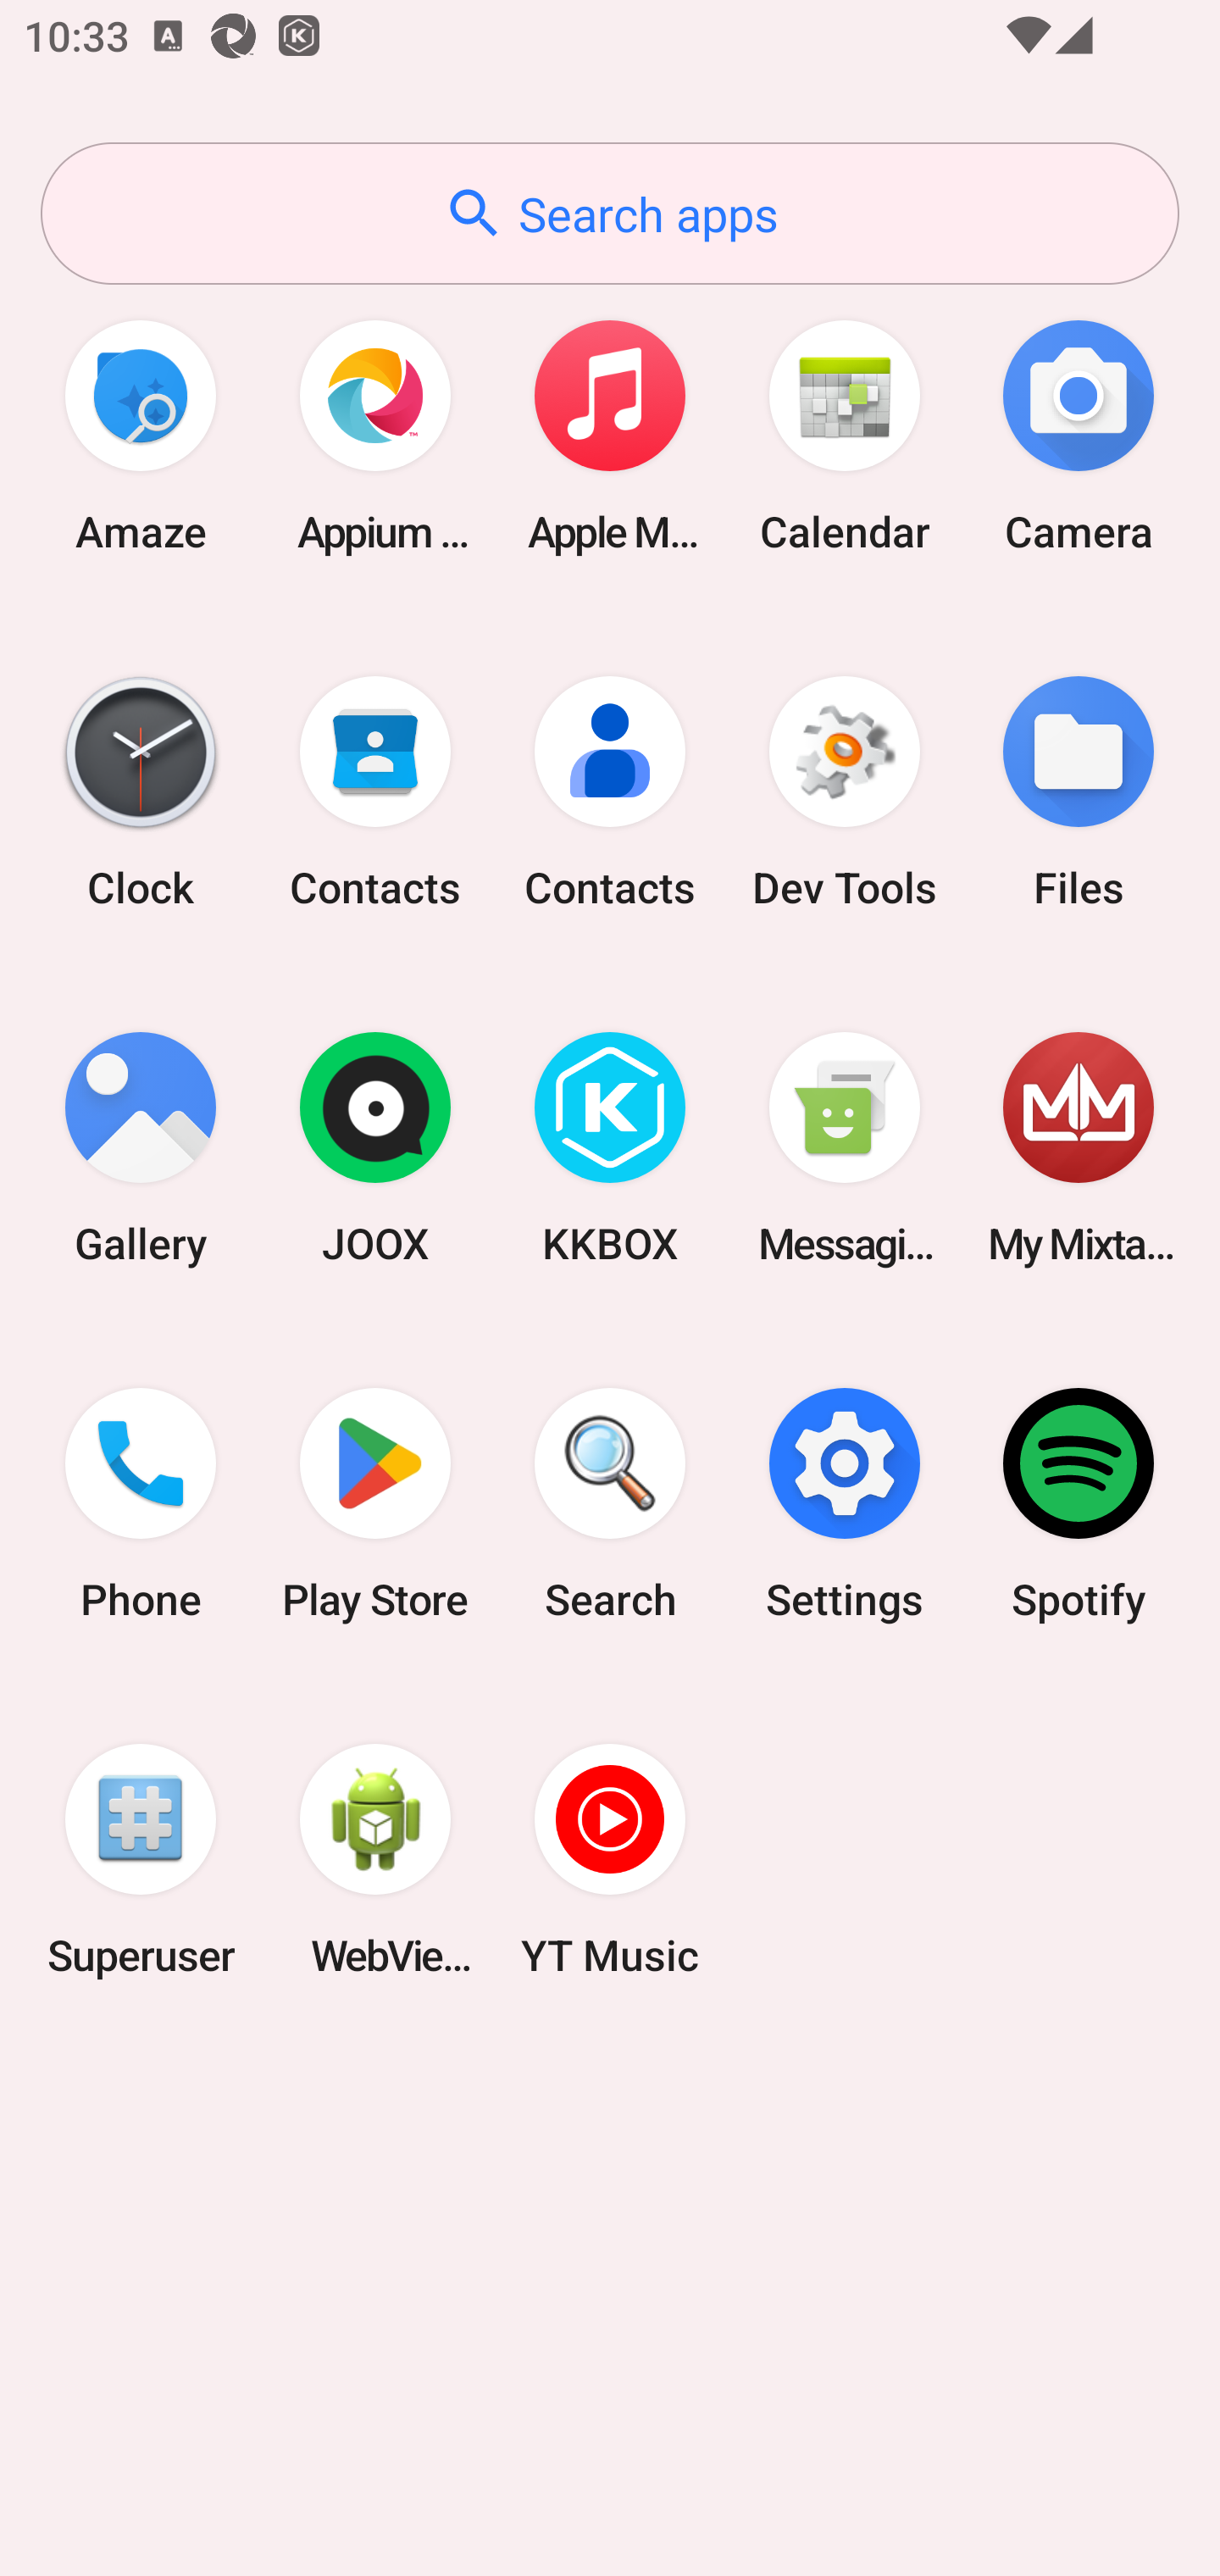 The image size is (1220, 2576). What do you see at coordinates (141, 1149) in the screenshot?
I see `Gallery` at bounding box center [141, 1149].